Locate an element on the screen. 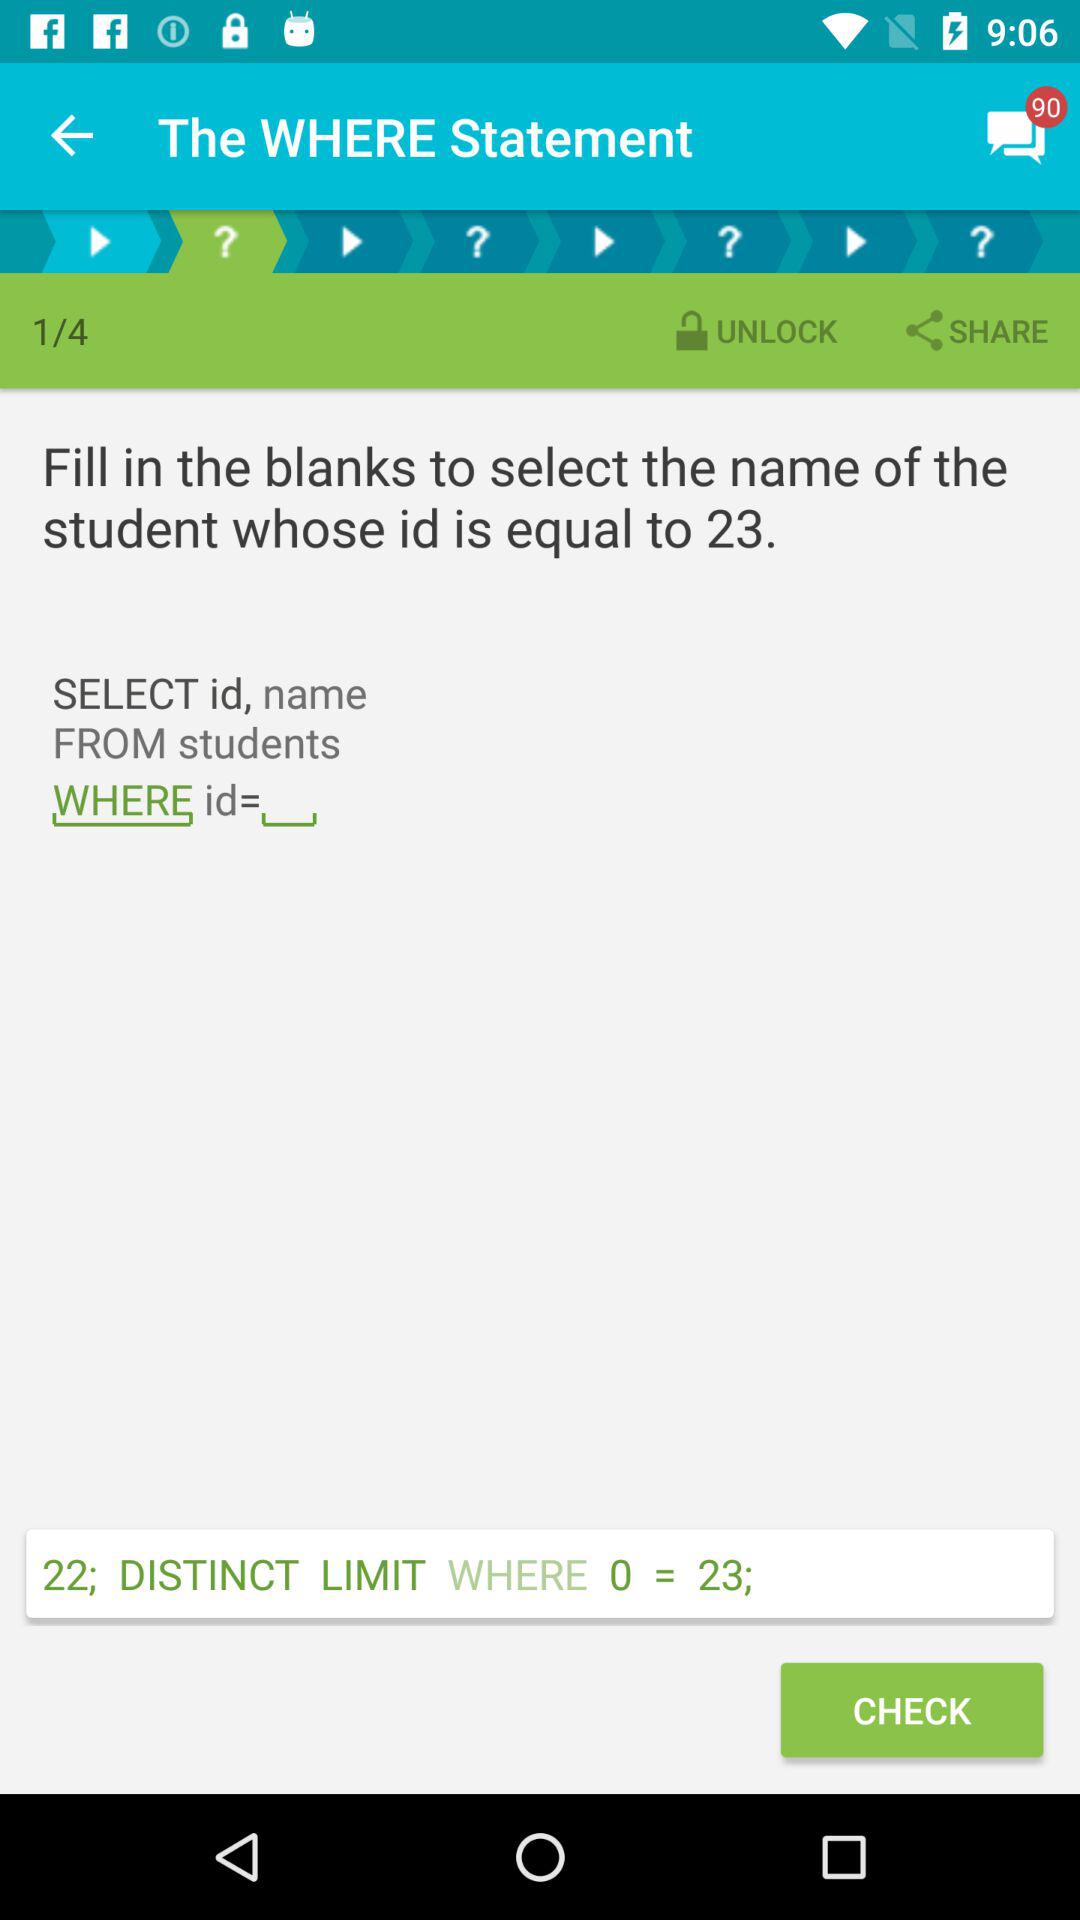 This screenshot has height=1920, width=1080. launch the share item is located at coordinates (974, 330).